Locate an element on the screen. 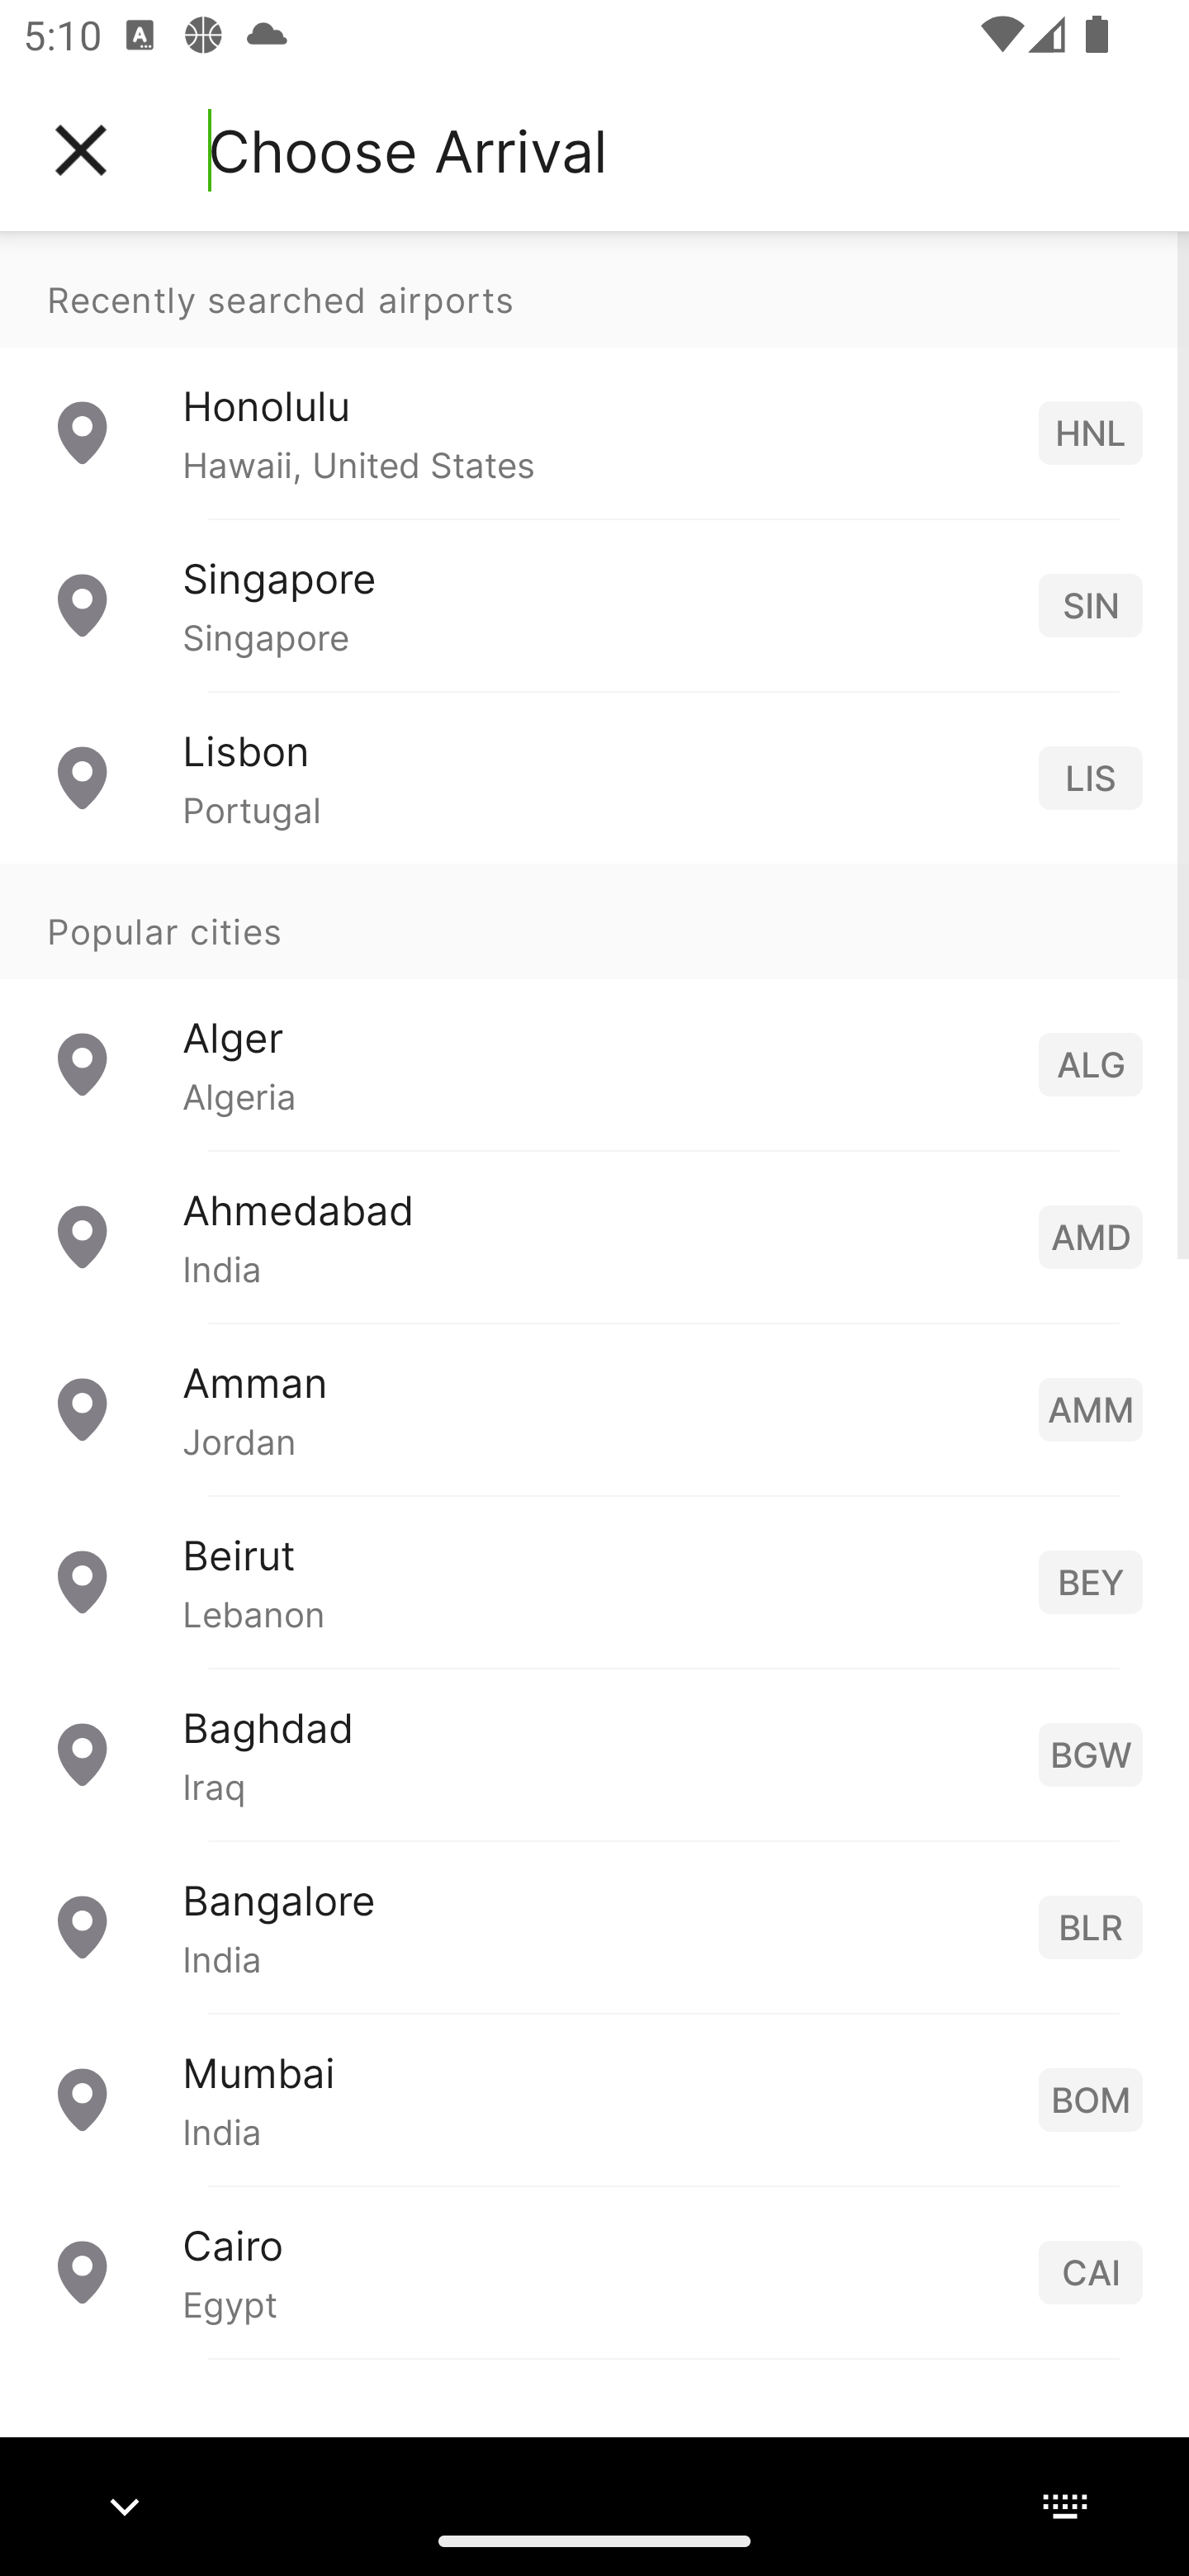  Lisbon Portugal LIS is located at coordinates (594, 776).